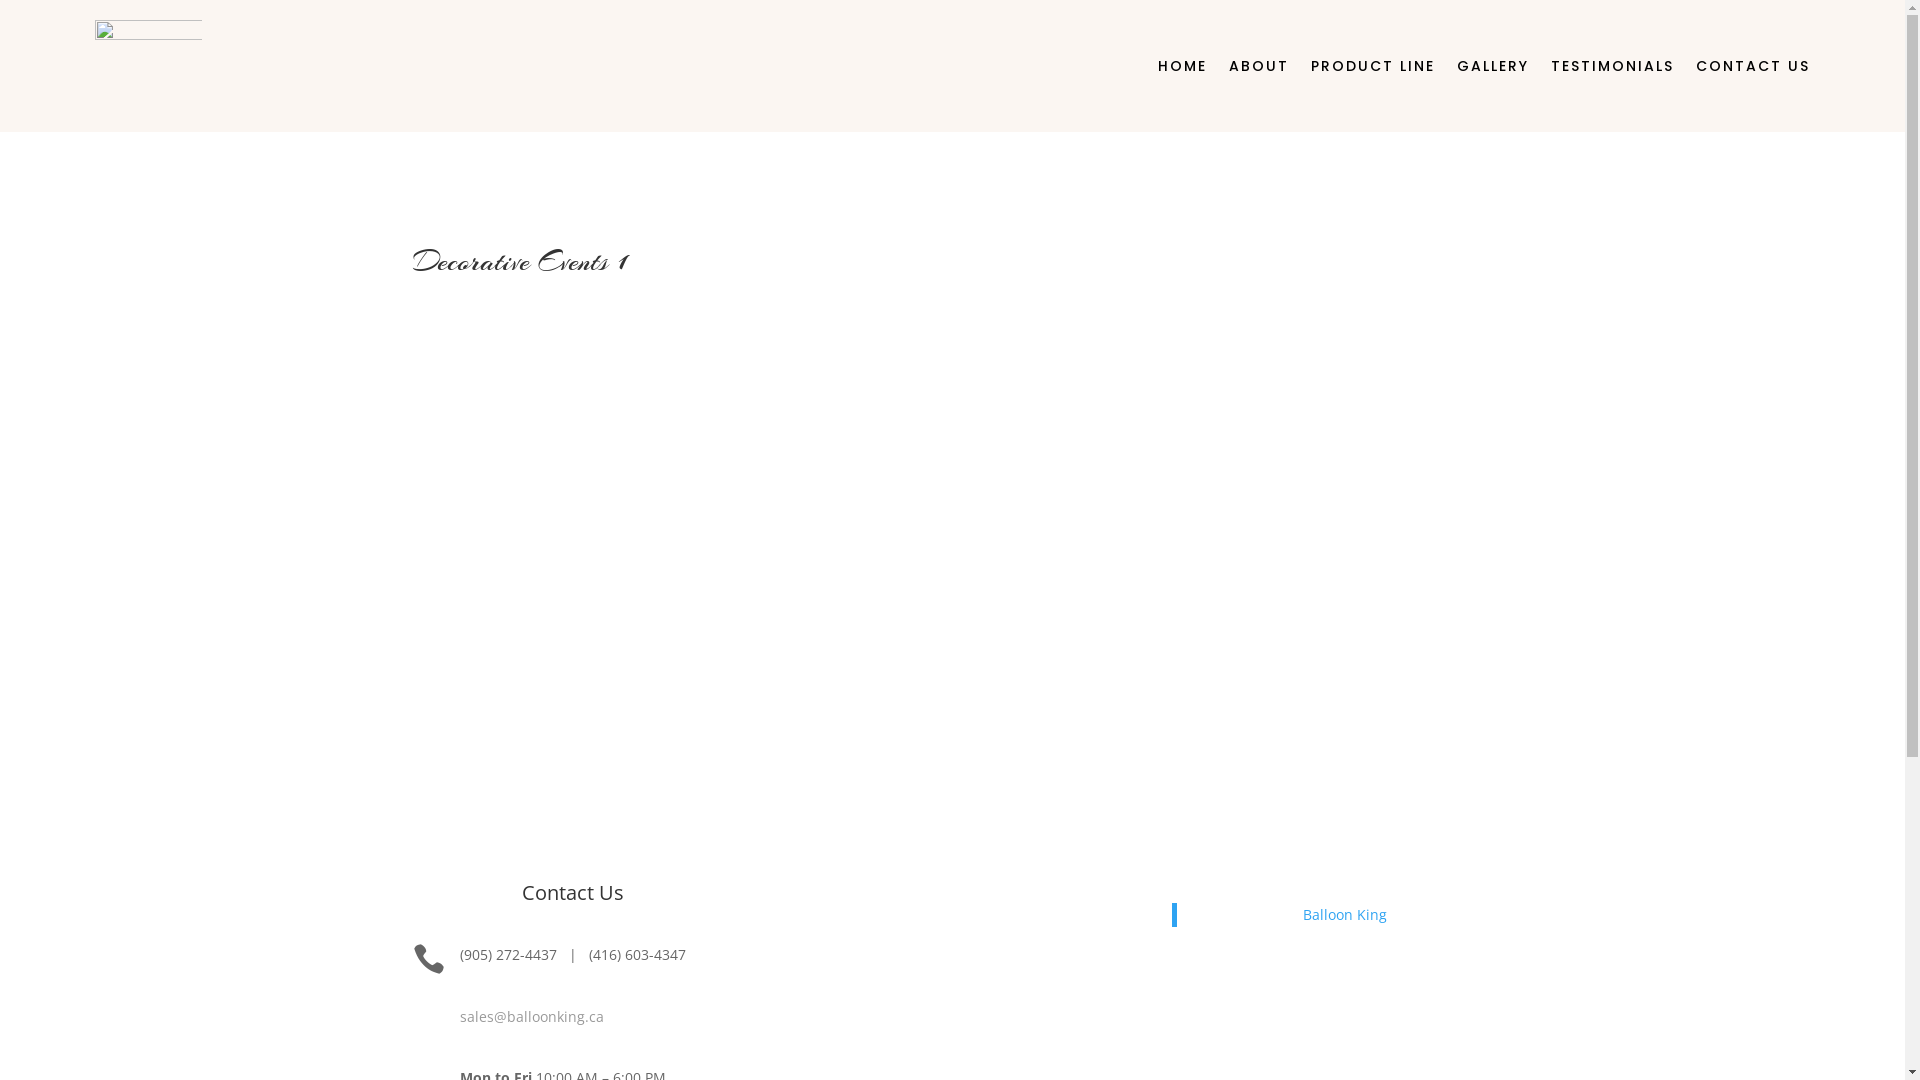 The image size is (1920, 1080). Describe the element at coordinates (1345, 914) in the screenshot. I see `Balloon King` at that location.